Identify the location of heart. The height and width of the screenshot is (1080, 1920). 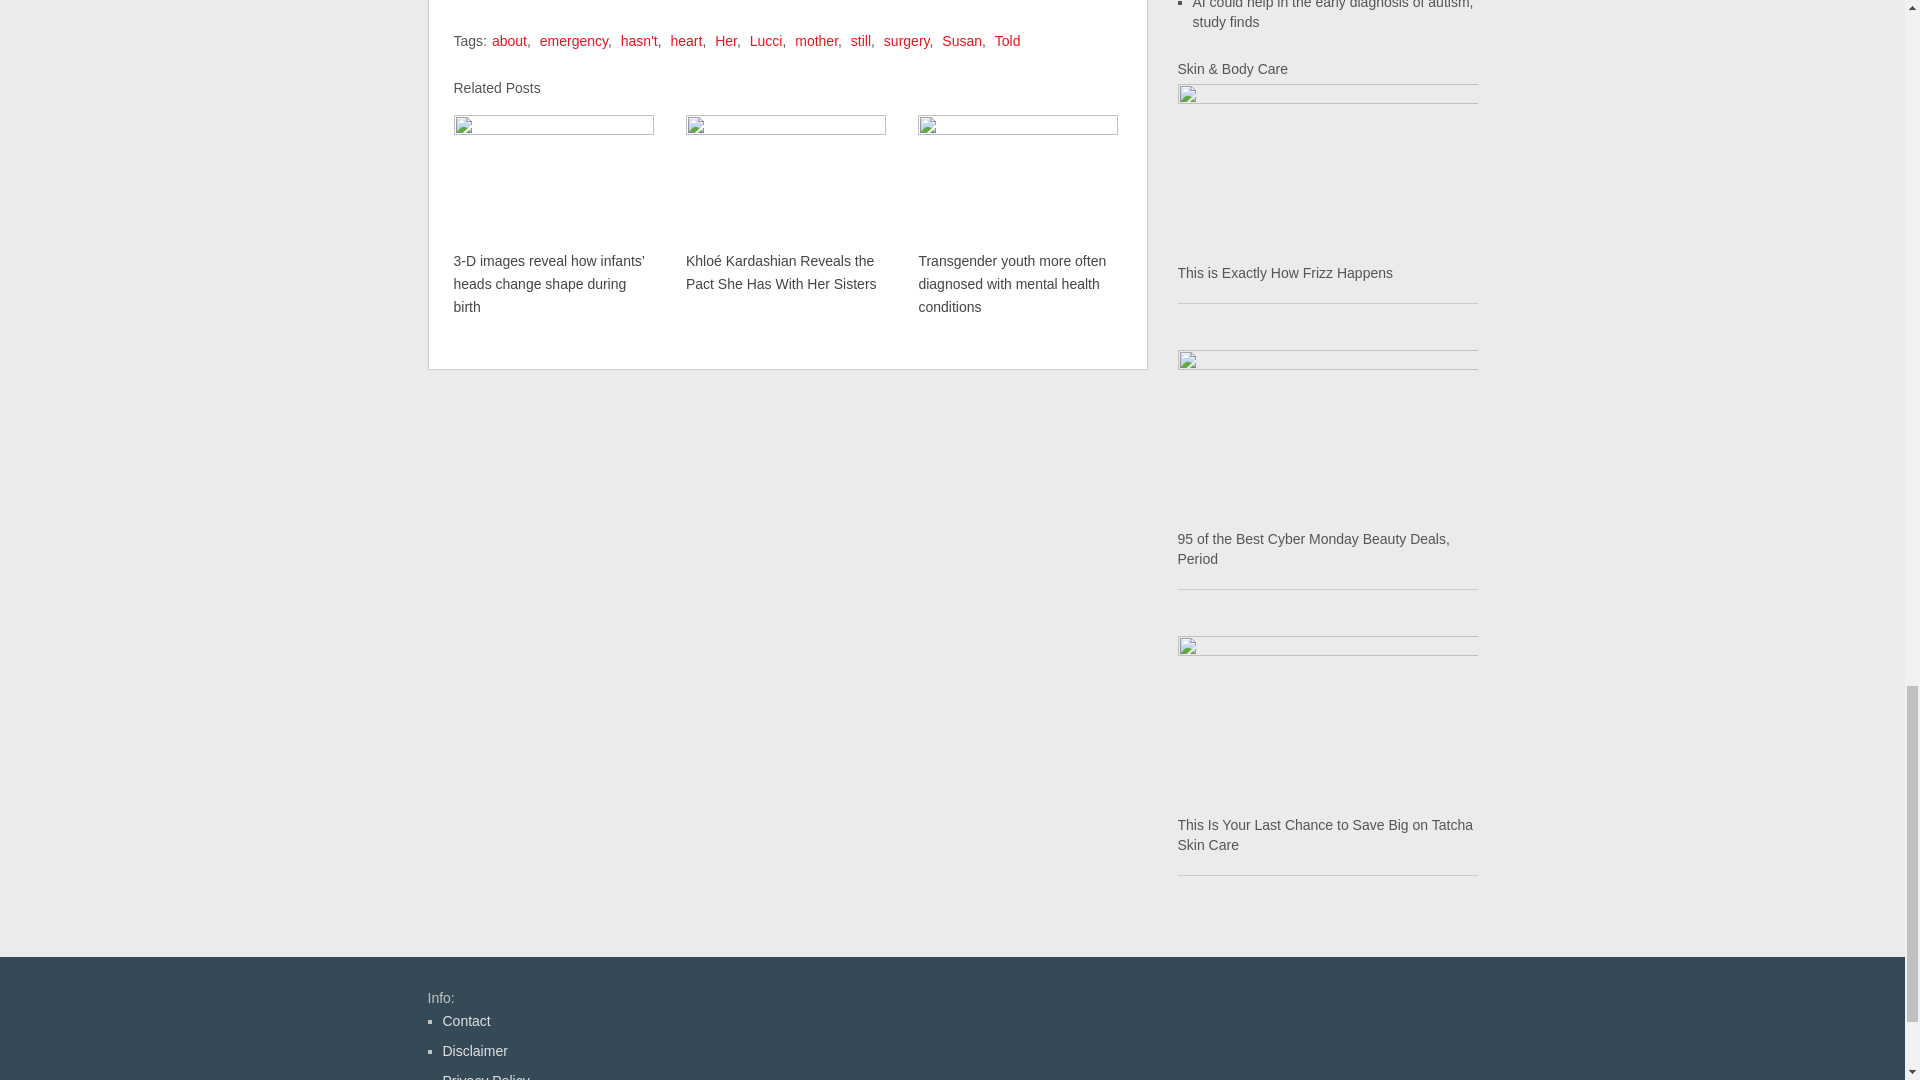
(686, 40).